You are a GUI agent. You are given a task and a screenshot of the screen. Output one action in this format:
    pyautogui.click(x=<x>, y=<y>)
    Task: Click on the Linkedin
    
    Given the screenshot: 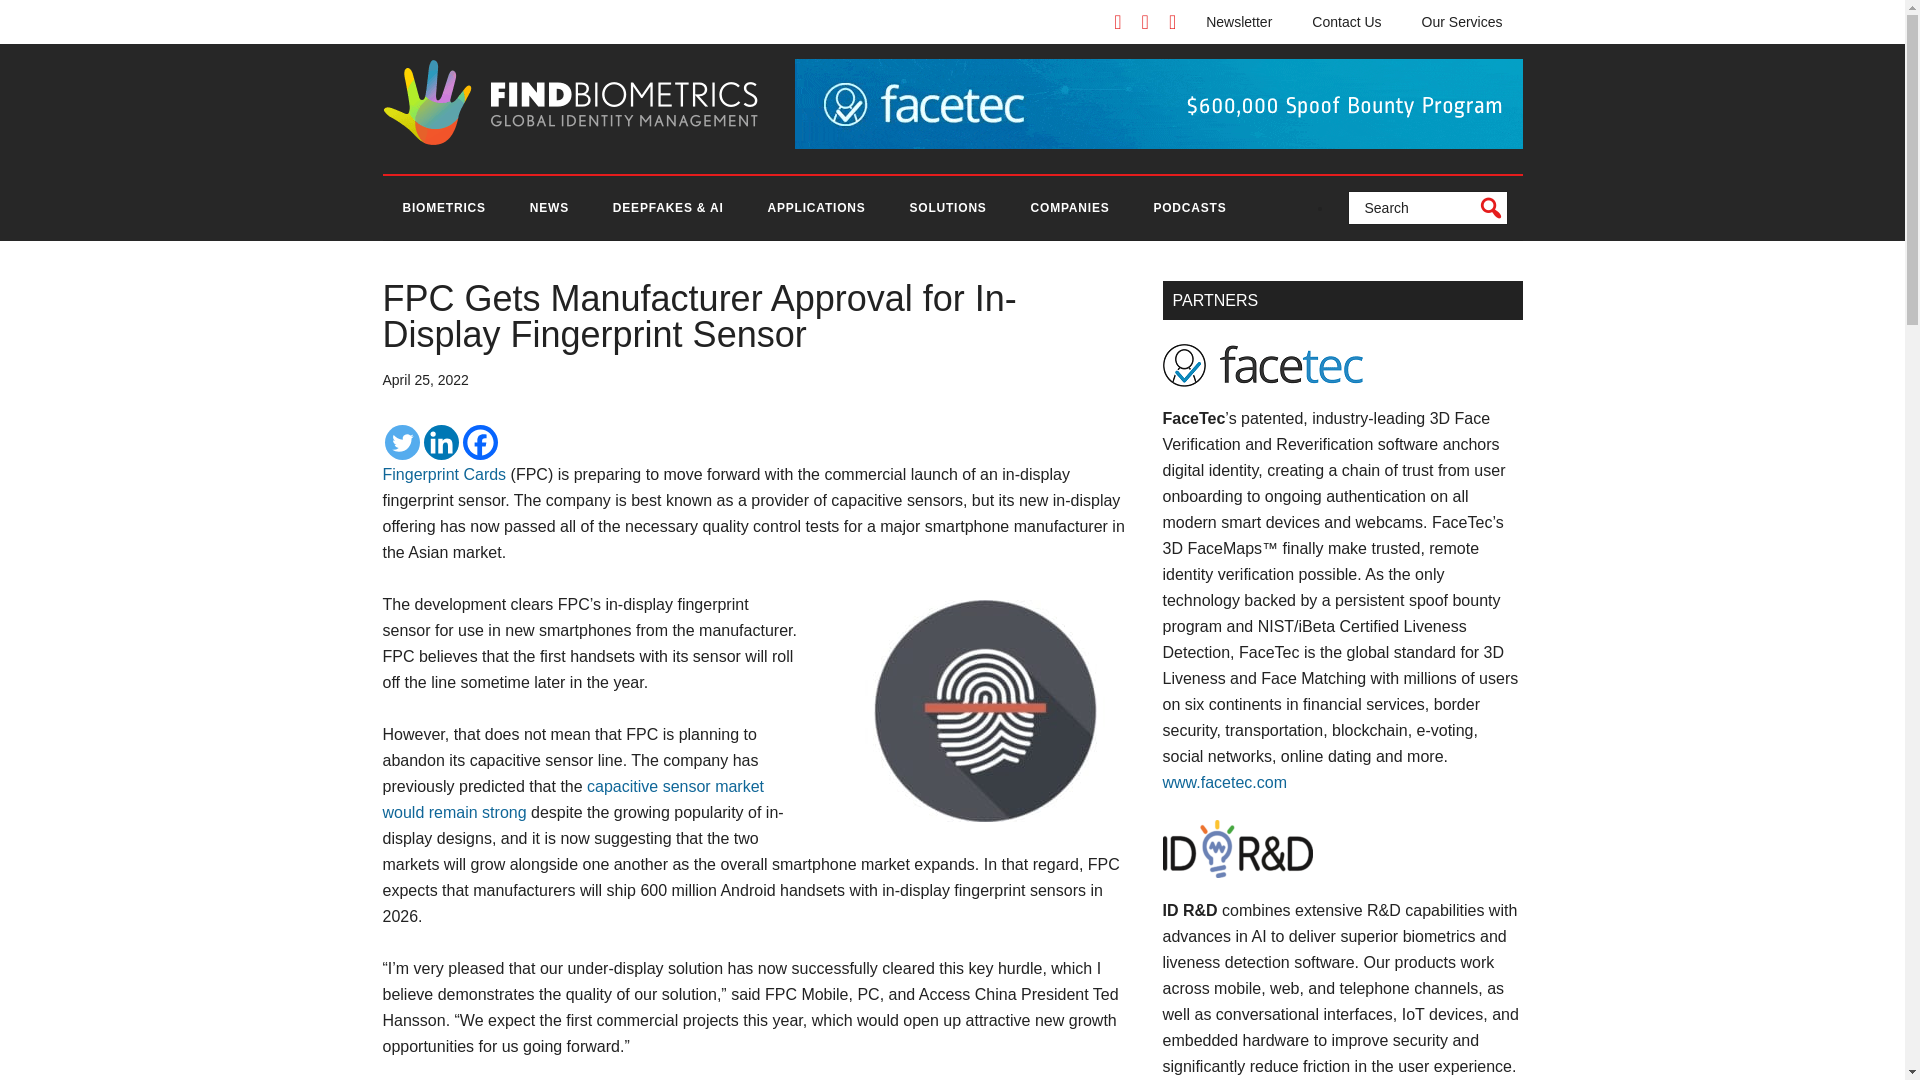 What is the action you would take?
    pyautogui.click(x=441, y=442)
    